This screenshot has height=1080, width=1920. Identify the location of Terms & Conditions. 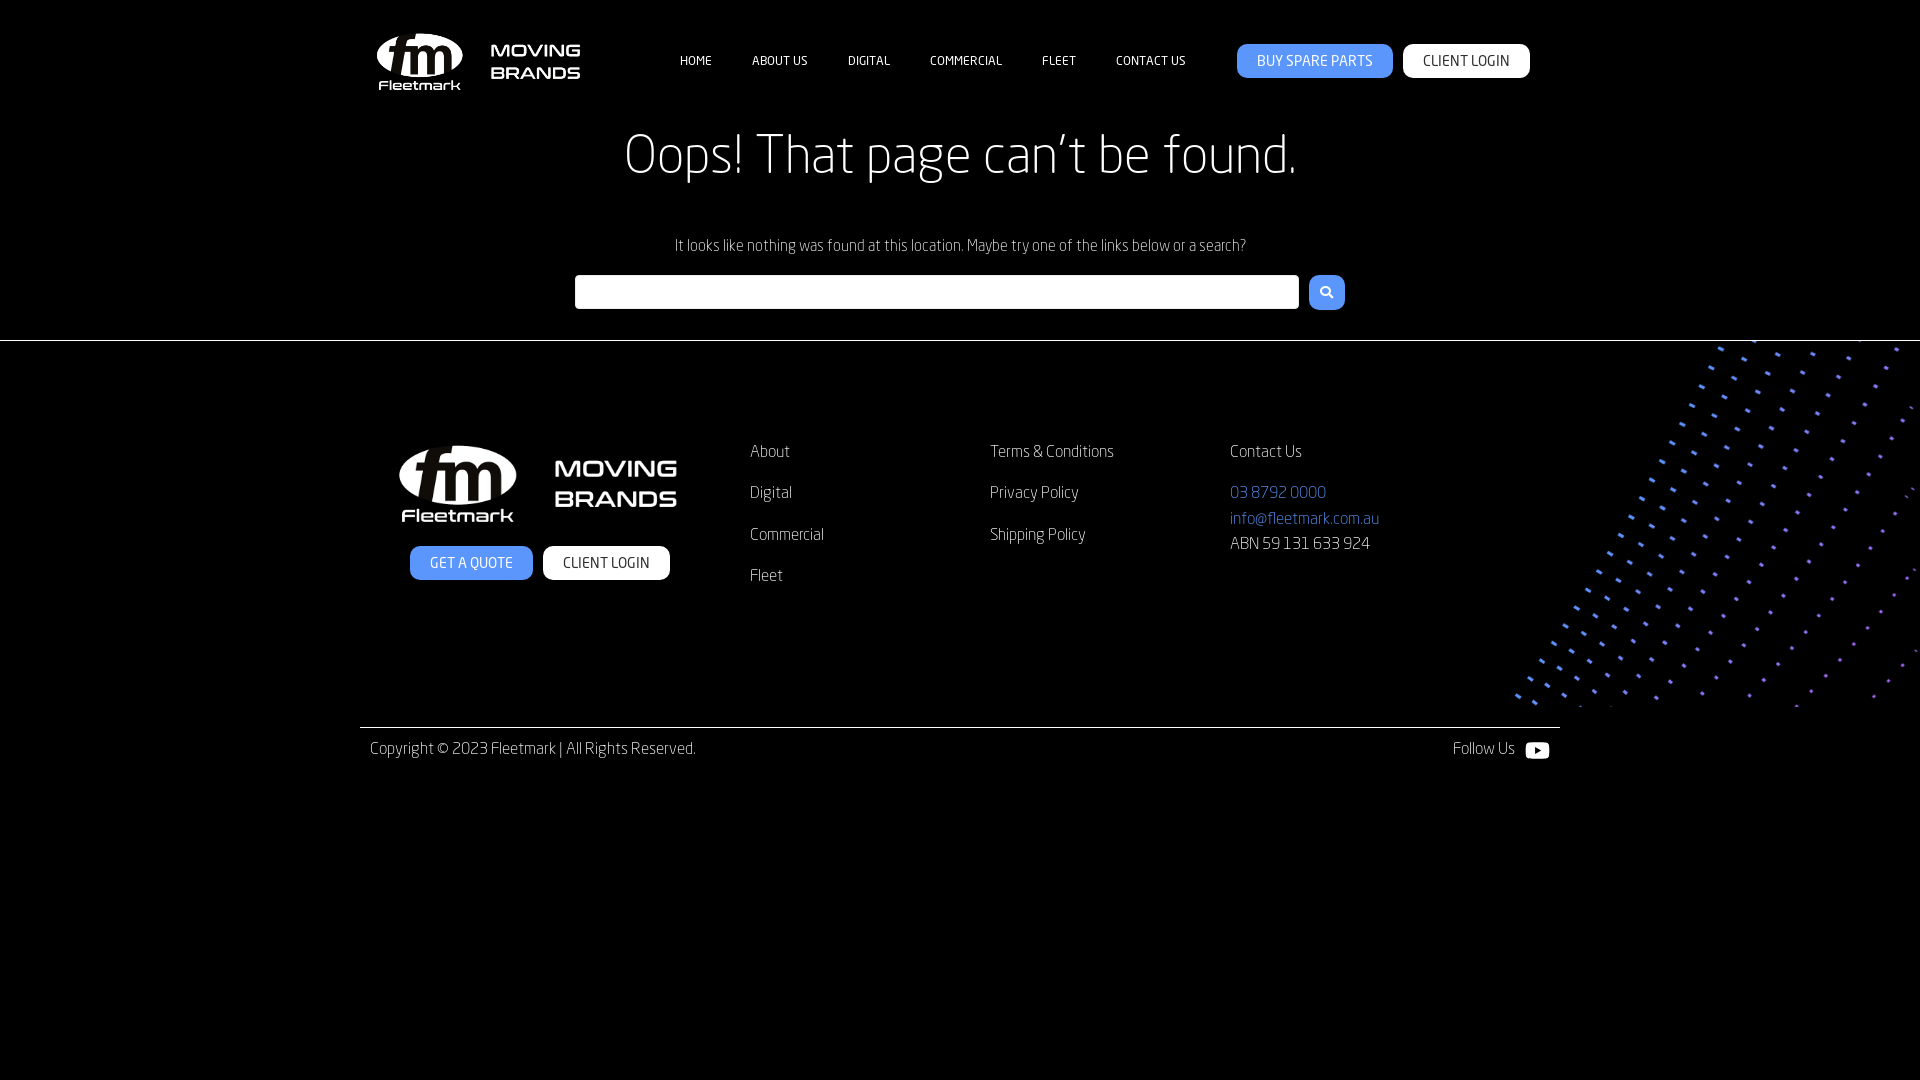
(1052, 453).